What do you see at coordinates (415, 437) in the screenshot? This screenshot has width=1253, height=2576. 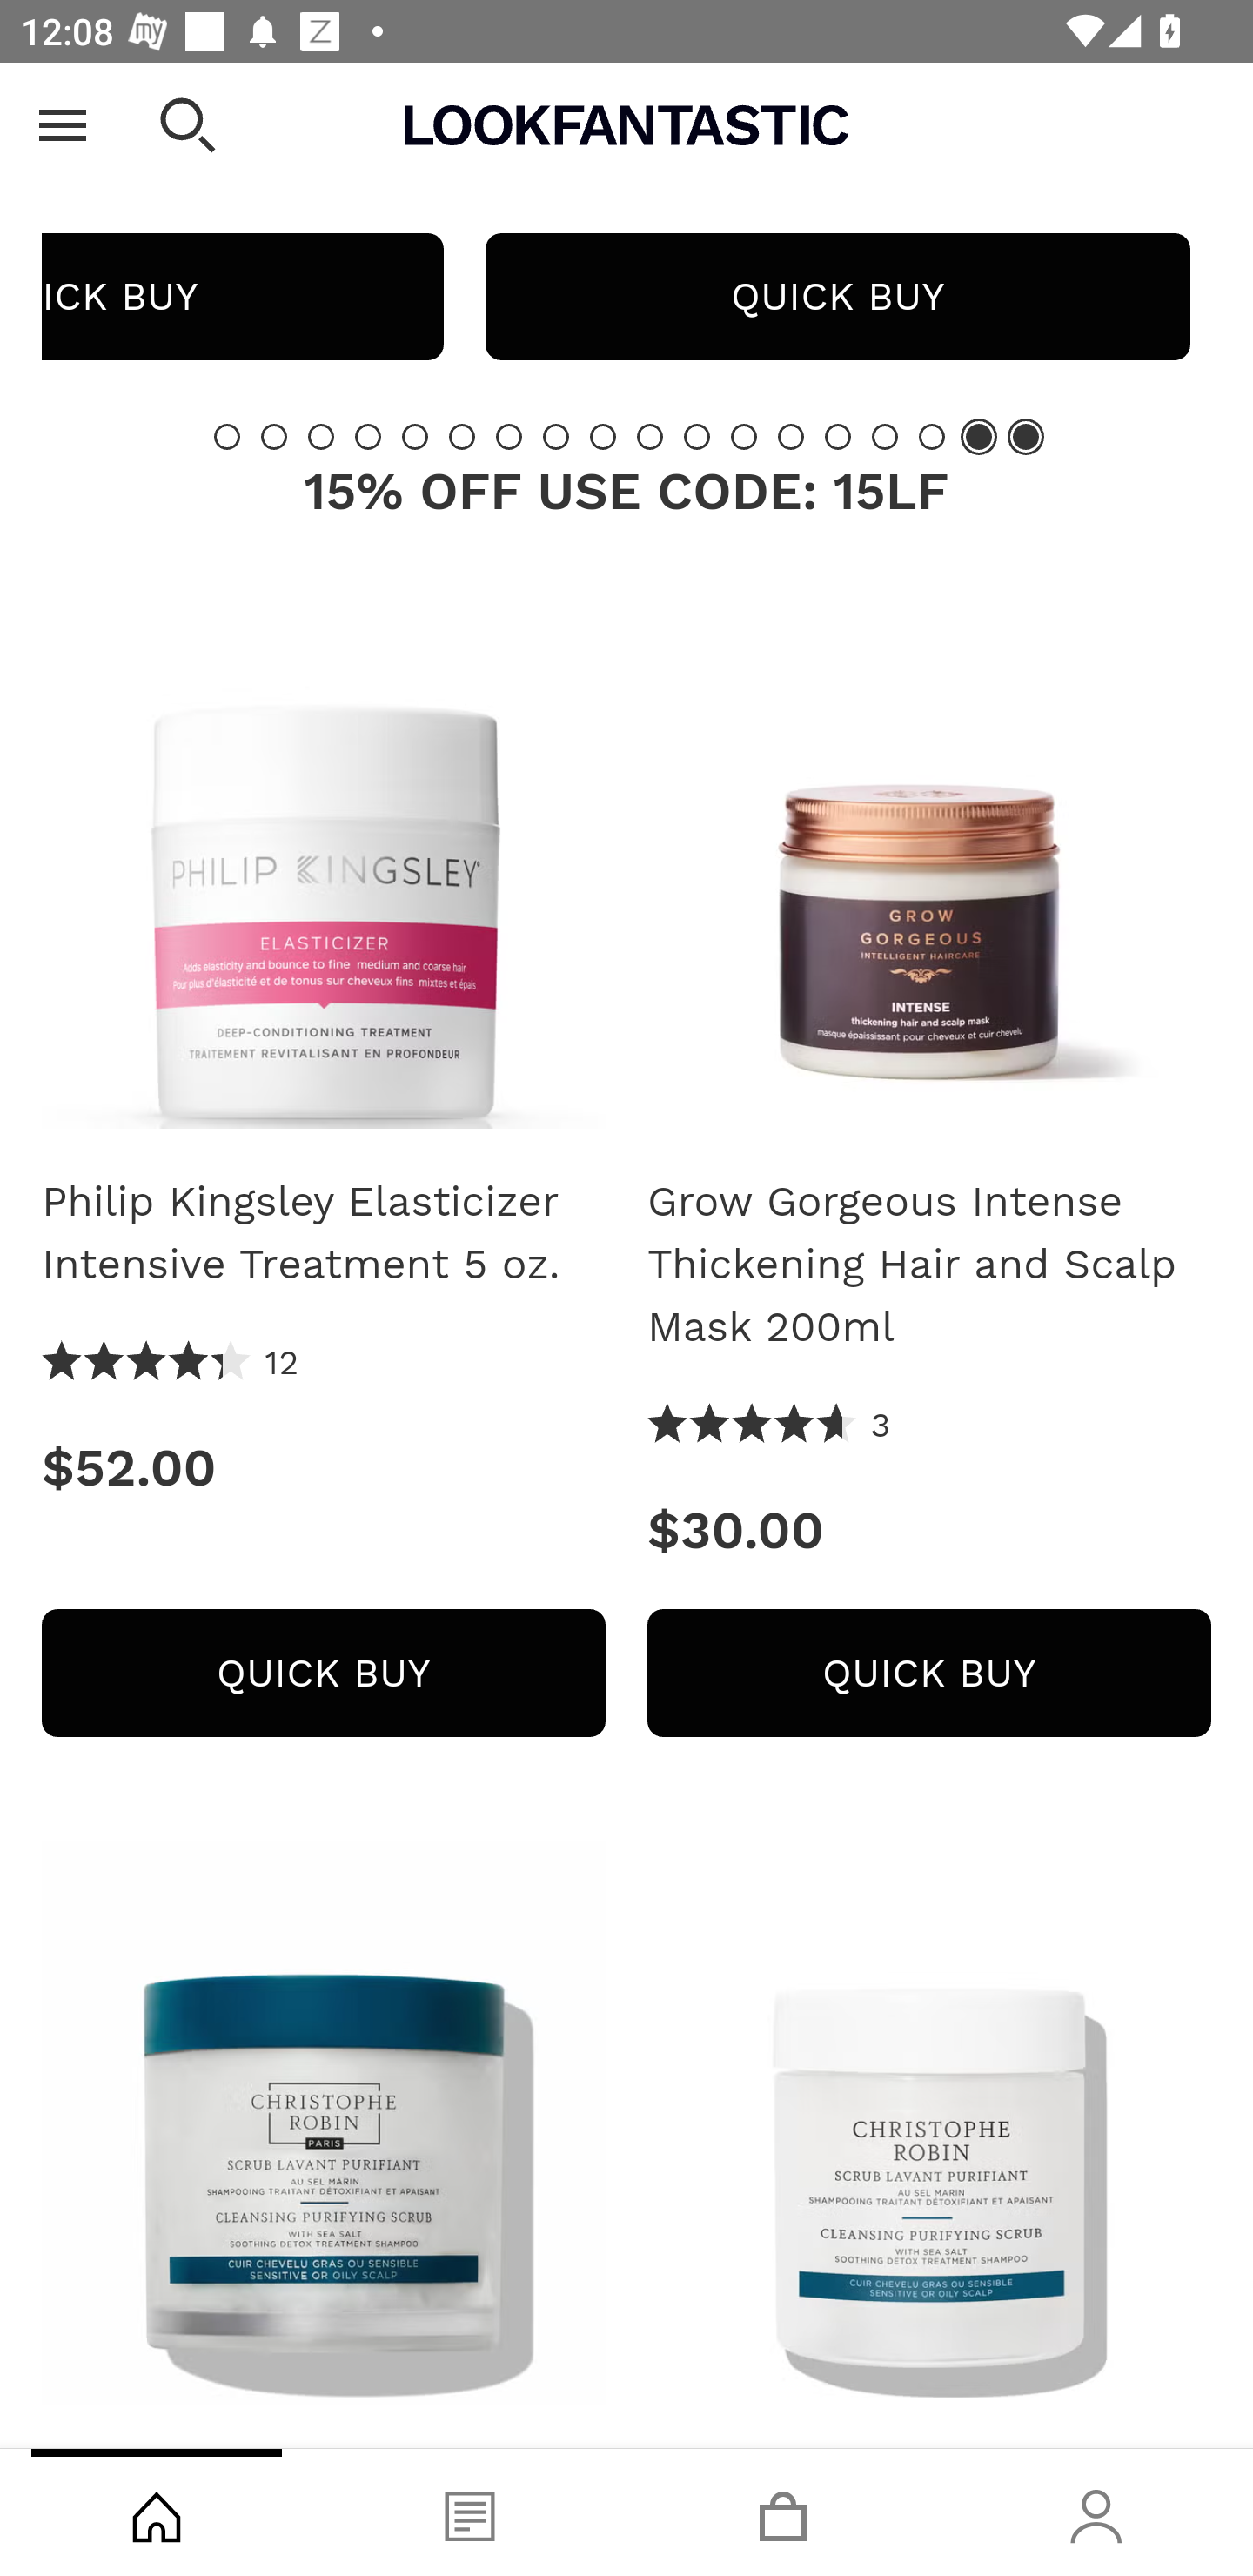 I see `Slide 5` at bounding box center [415, 437].